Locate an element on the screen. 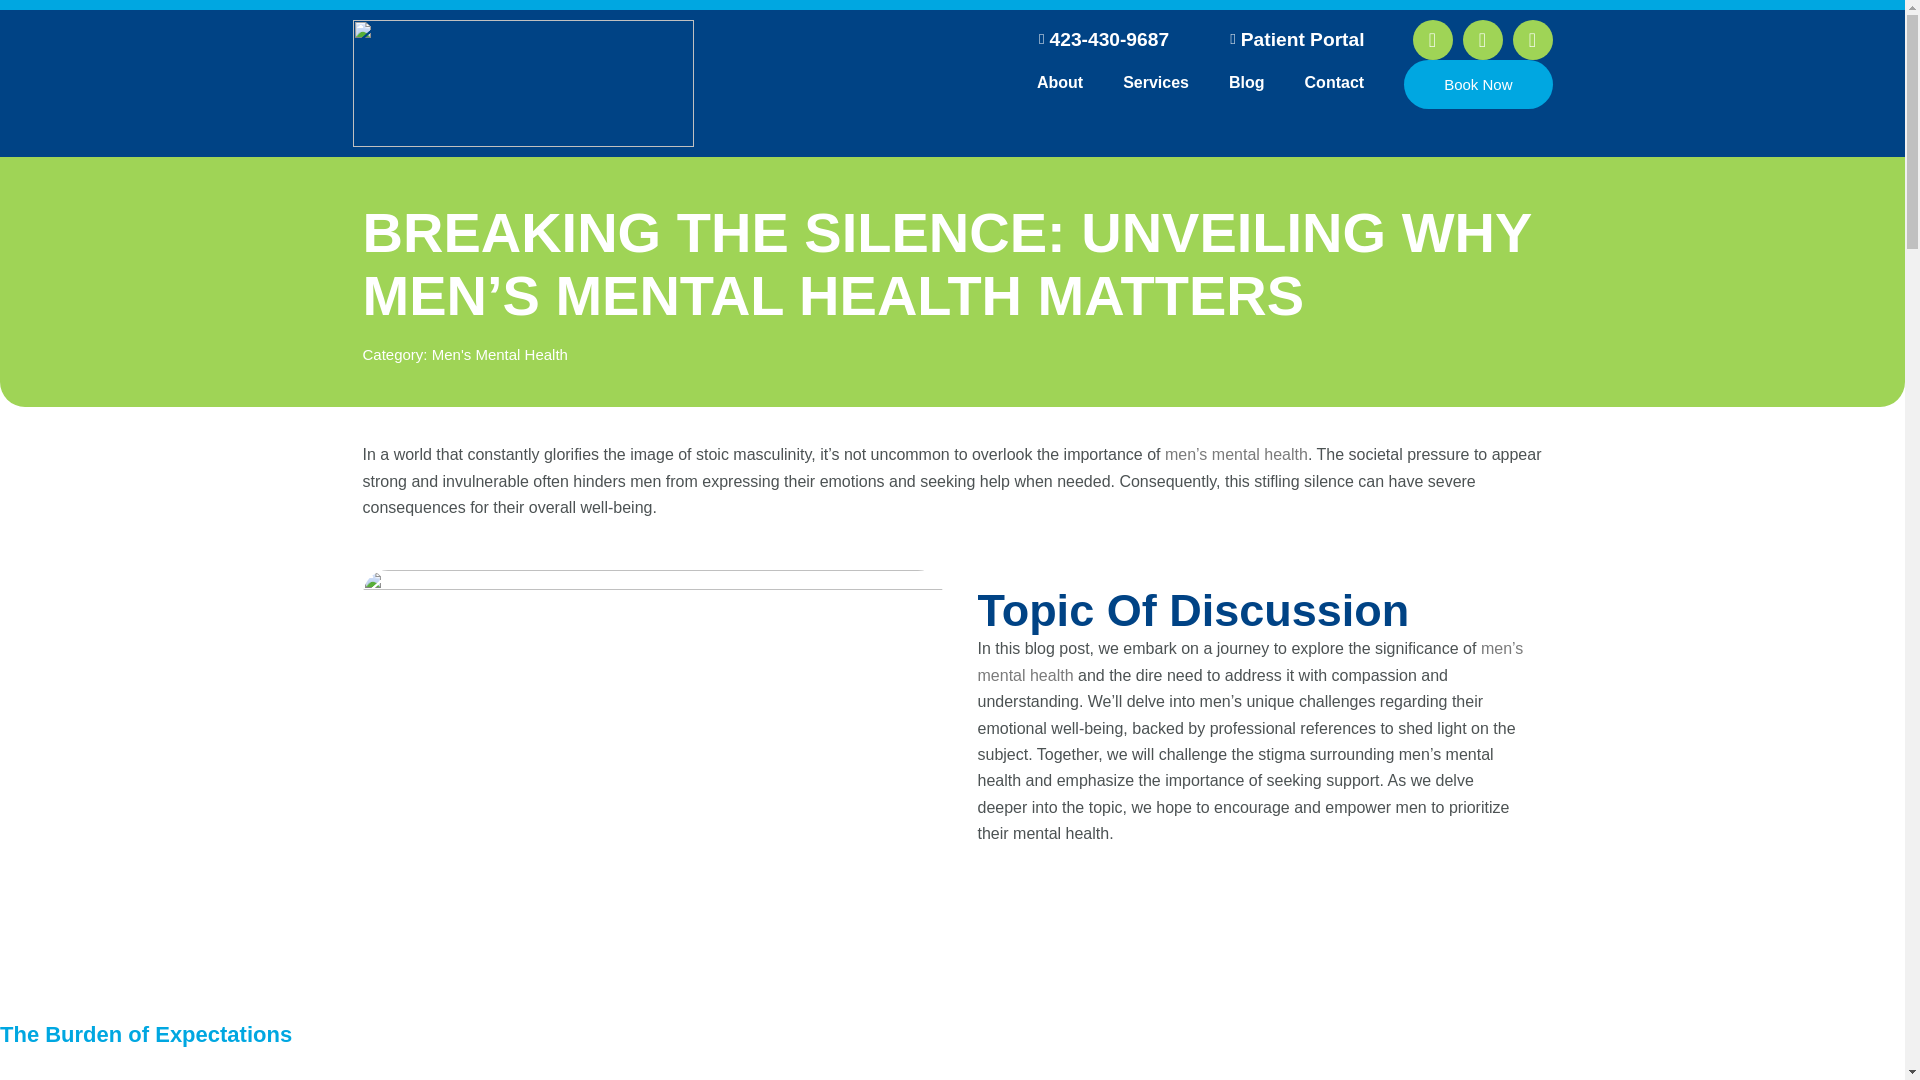  Contact is located at coordinates (1334, 82).